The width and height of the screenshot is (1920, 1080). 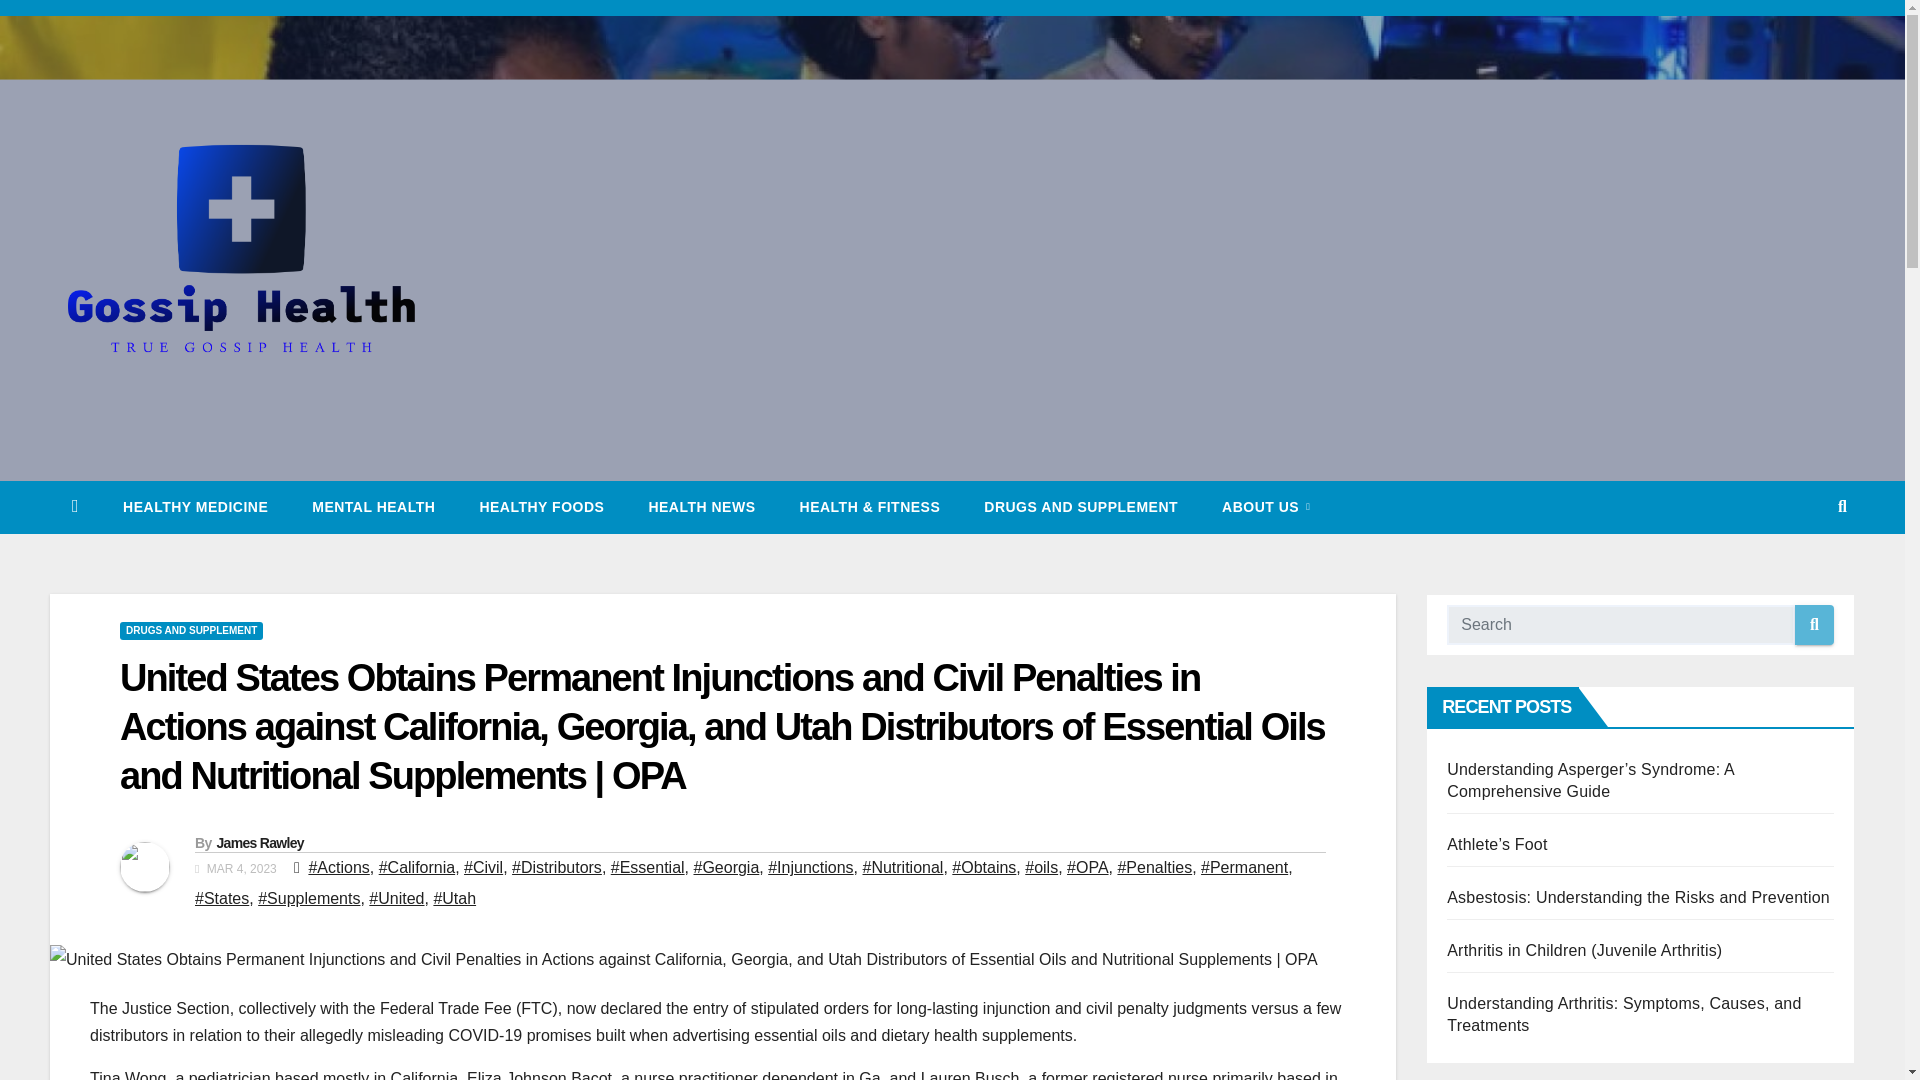 I want to click on Mental Health, so click(x=372, y=506).